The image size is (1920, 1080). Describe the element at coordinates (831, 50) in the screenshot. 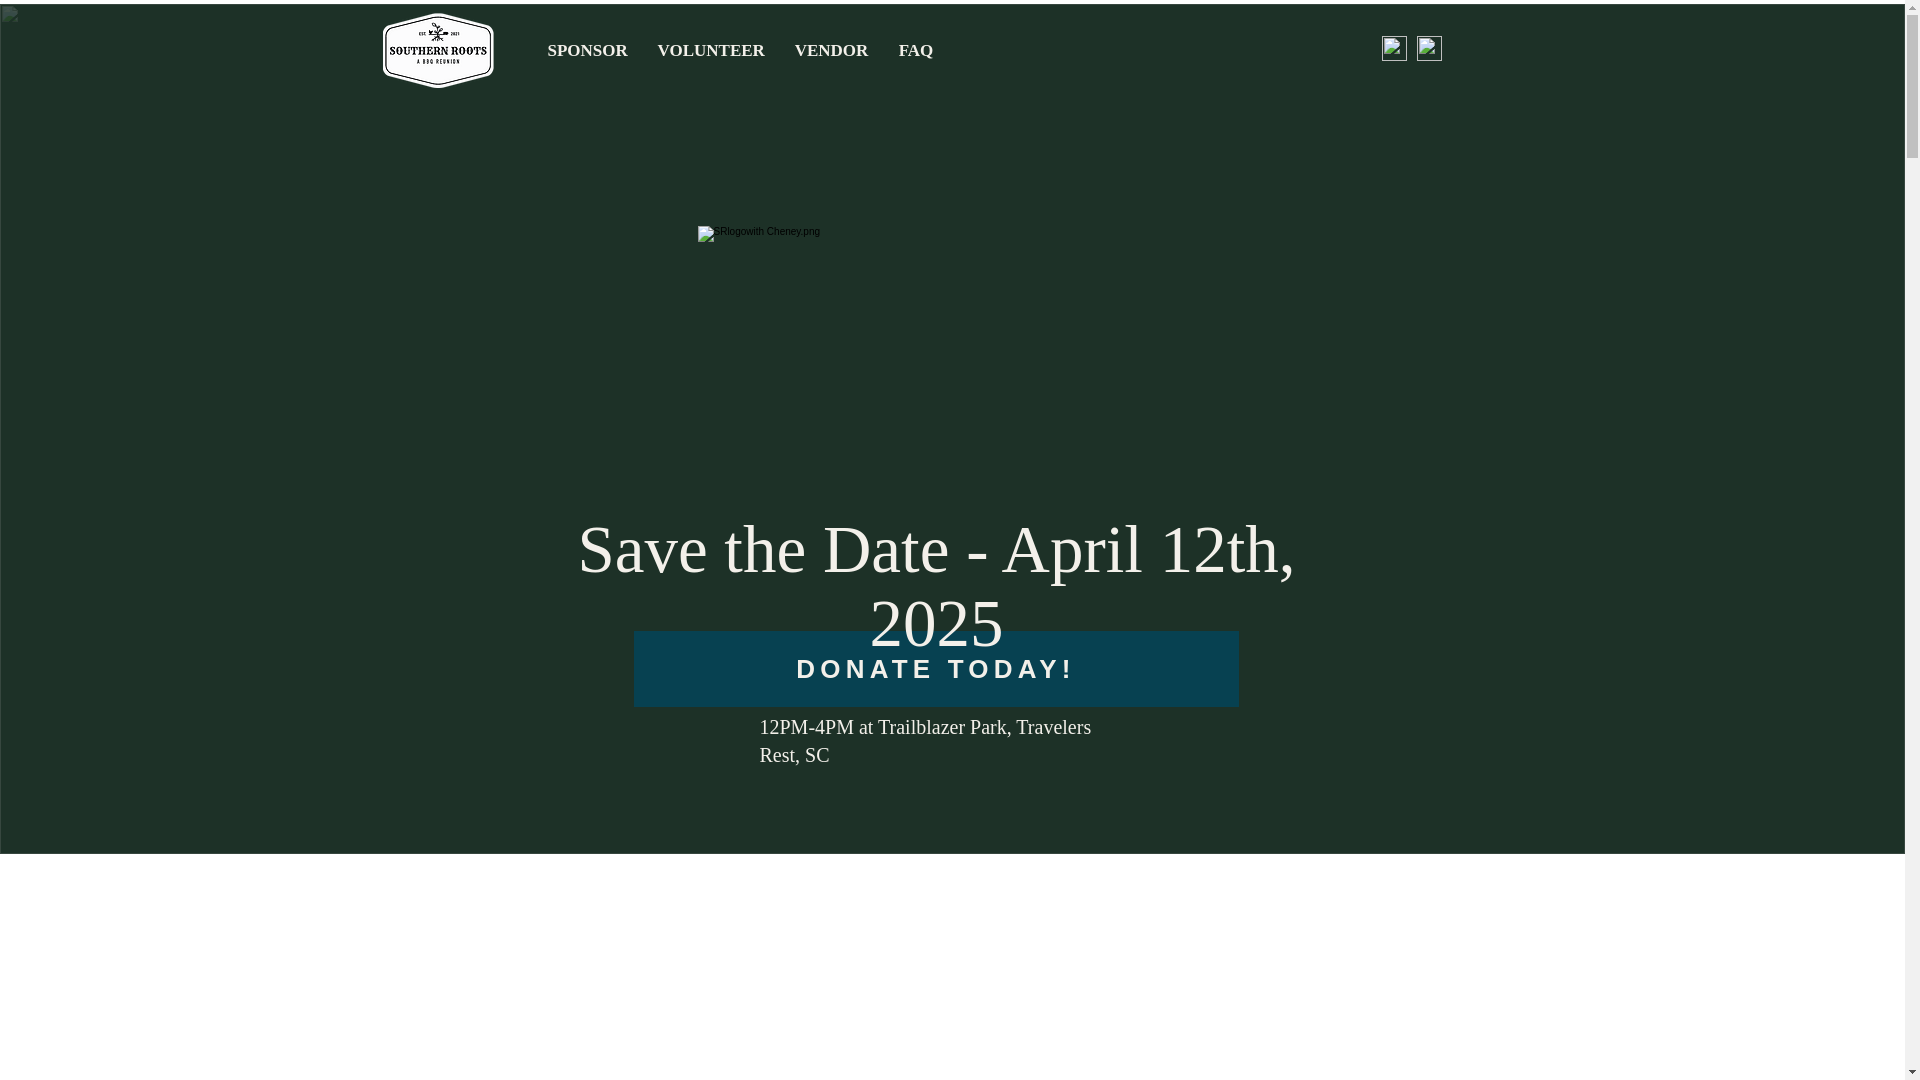

I see `VENDOR` at that location.